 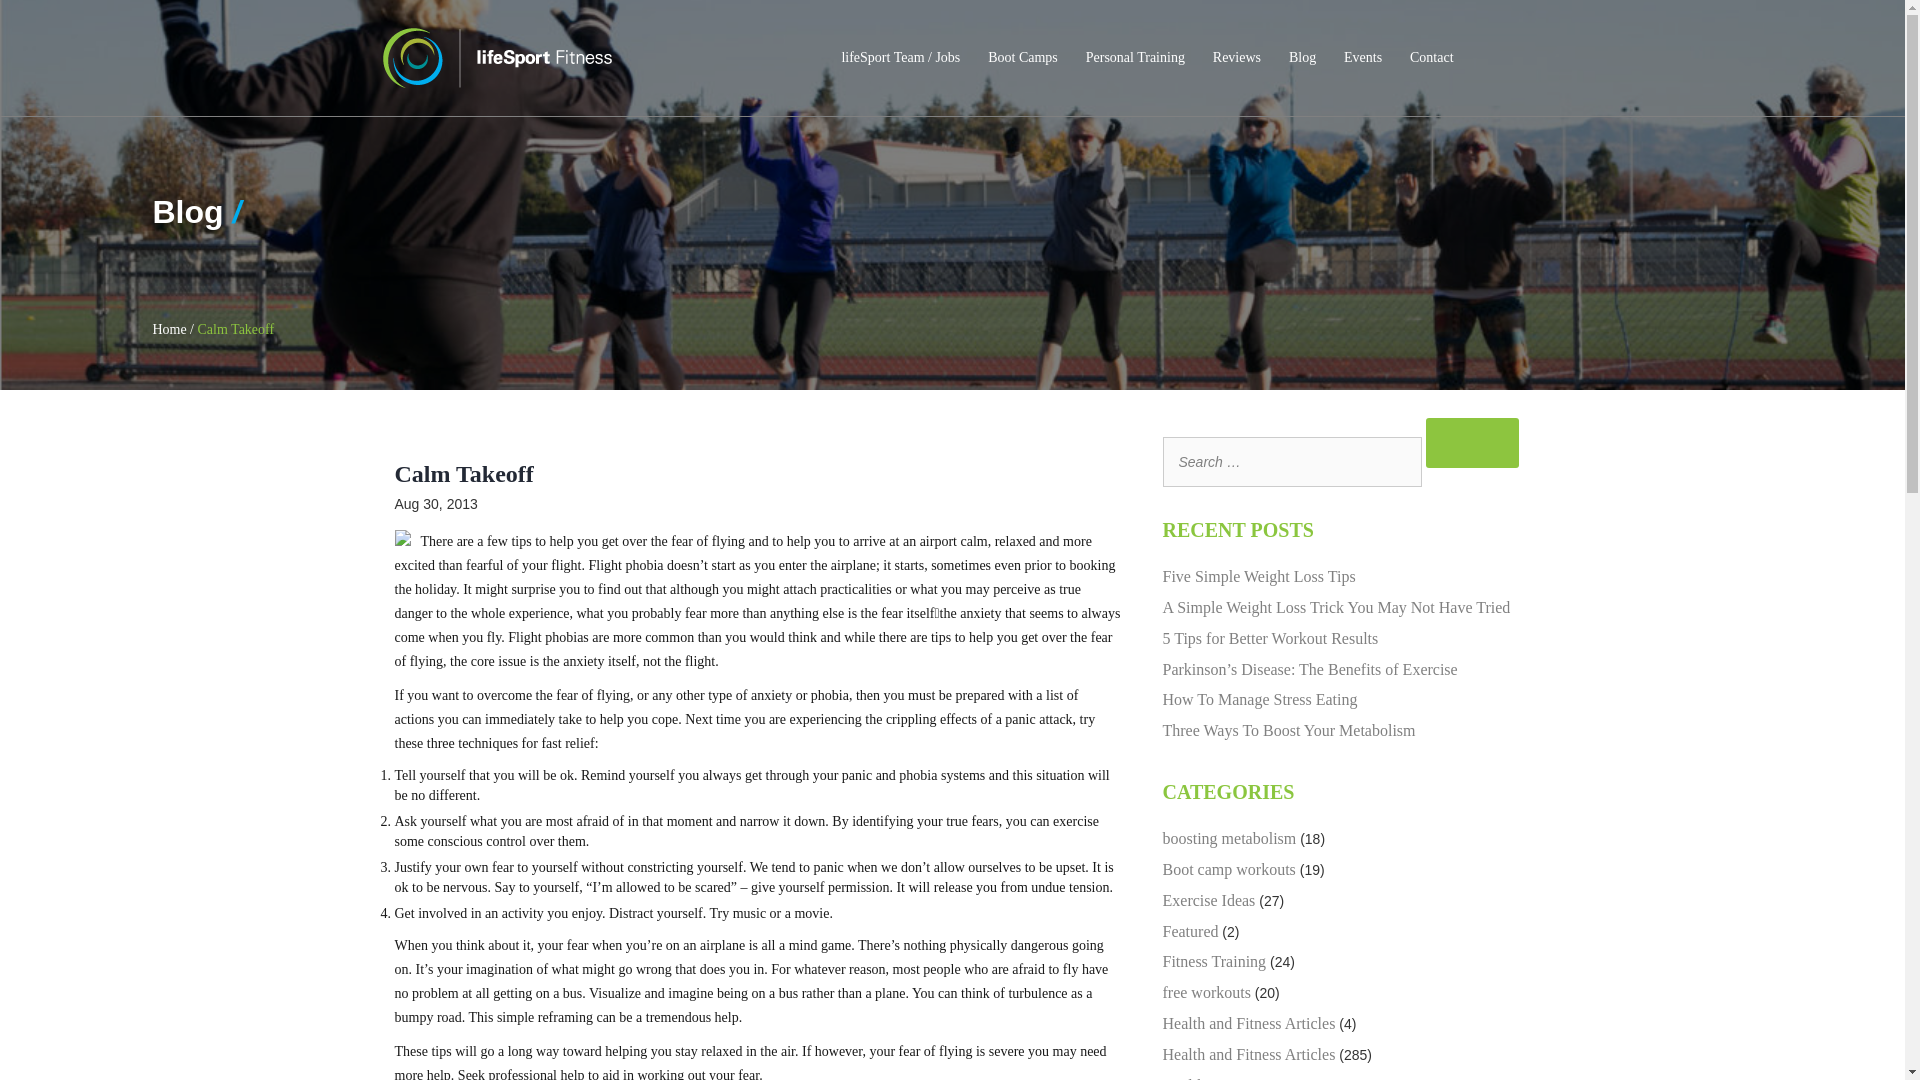 What do you see at coordinates (1134, 58) in the screenshot?
I see `Personal Training` at bounding box center [1134, 58].